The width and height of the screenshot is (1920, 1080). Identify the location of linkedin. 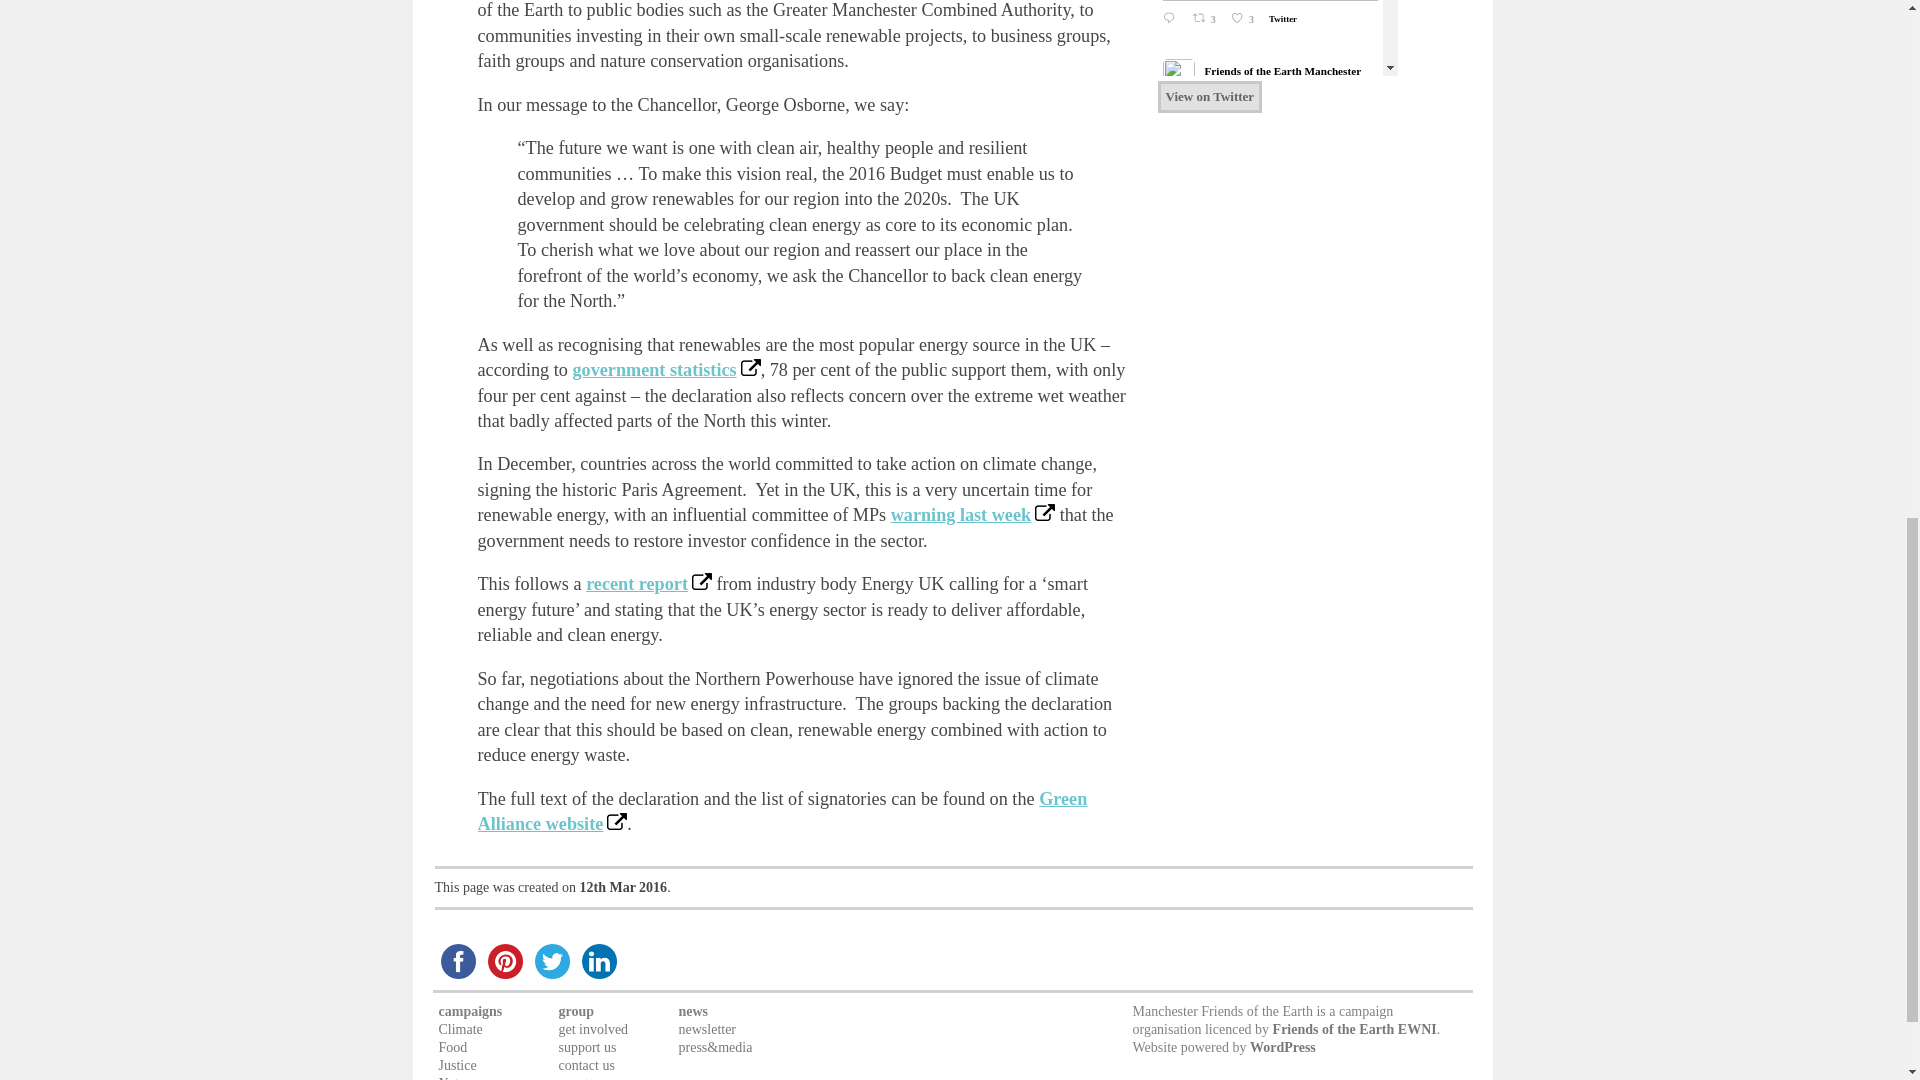
(599, 961).